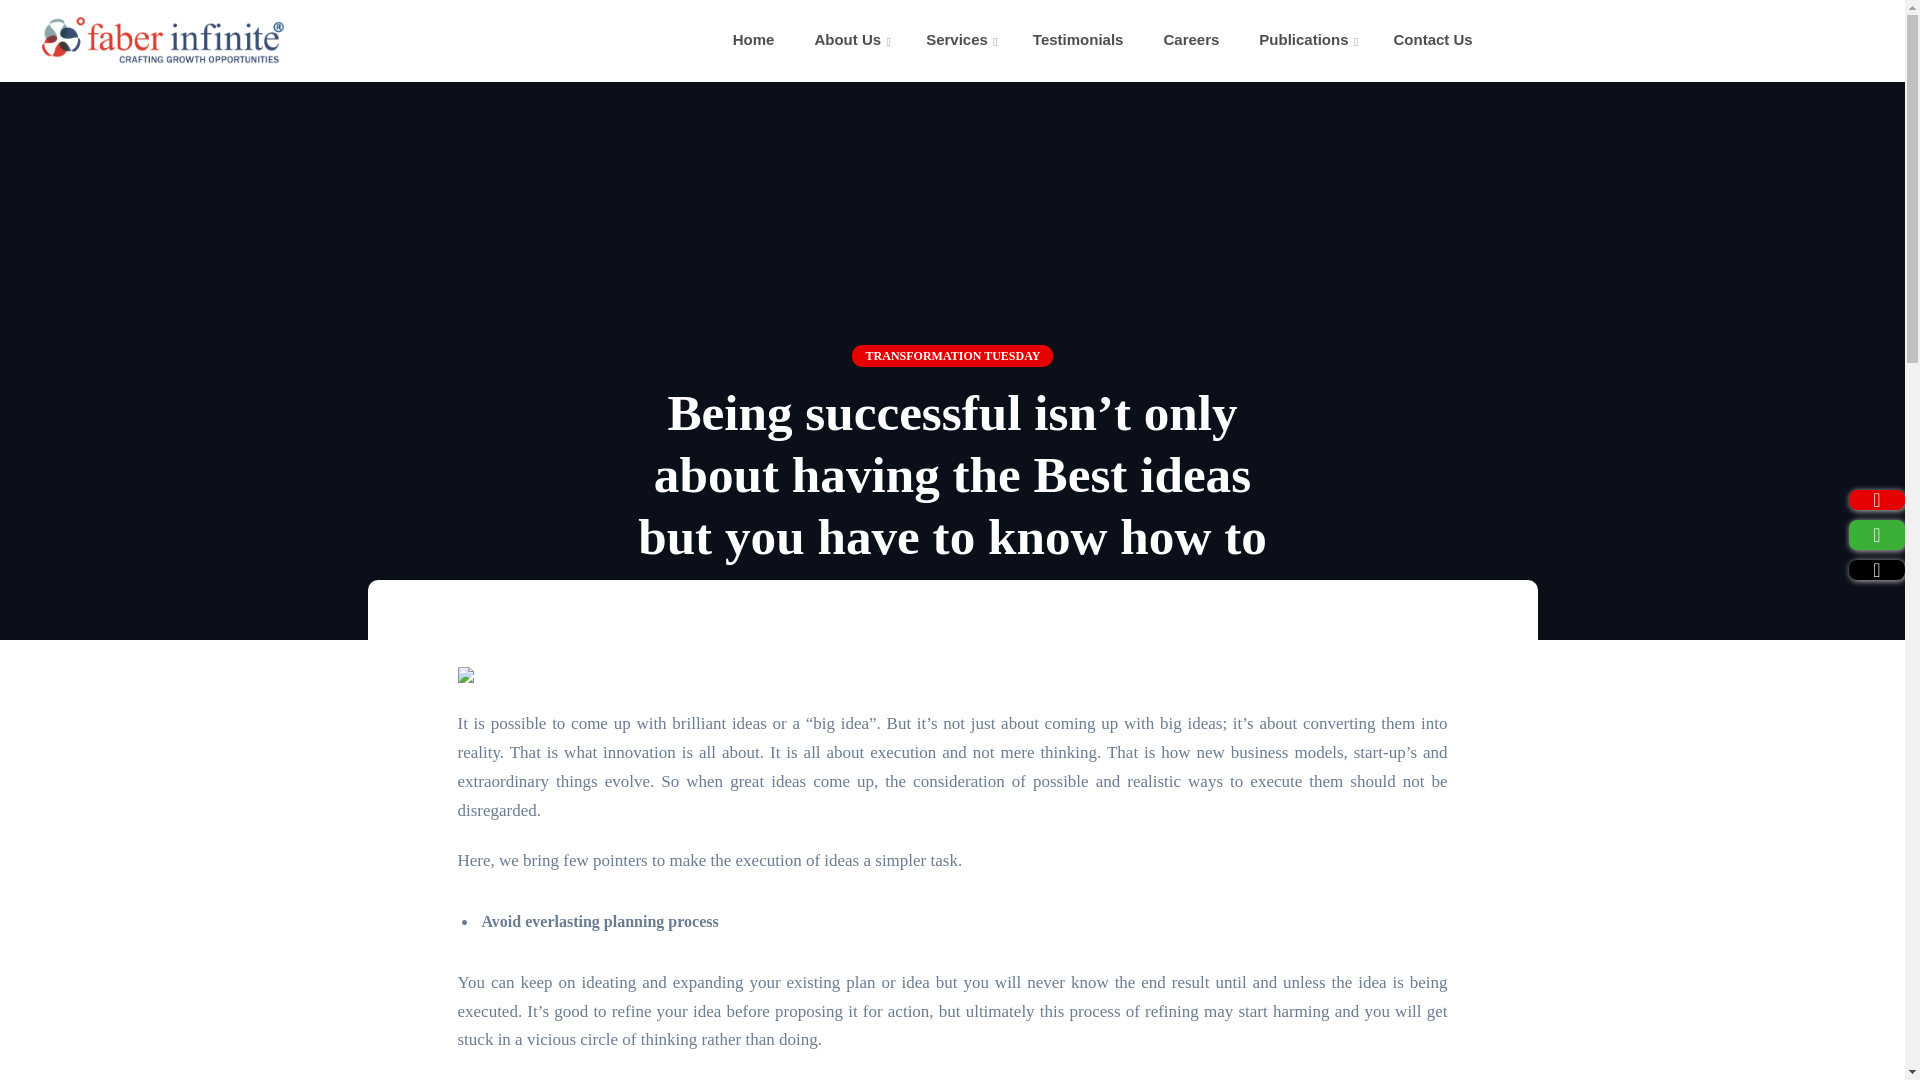 The height and width of the screenshot is (1080, 1920). What do you see at coordinates (30, 24) in the screenshot?
I see `Search` at bounding box center [30, 24].